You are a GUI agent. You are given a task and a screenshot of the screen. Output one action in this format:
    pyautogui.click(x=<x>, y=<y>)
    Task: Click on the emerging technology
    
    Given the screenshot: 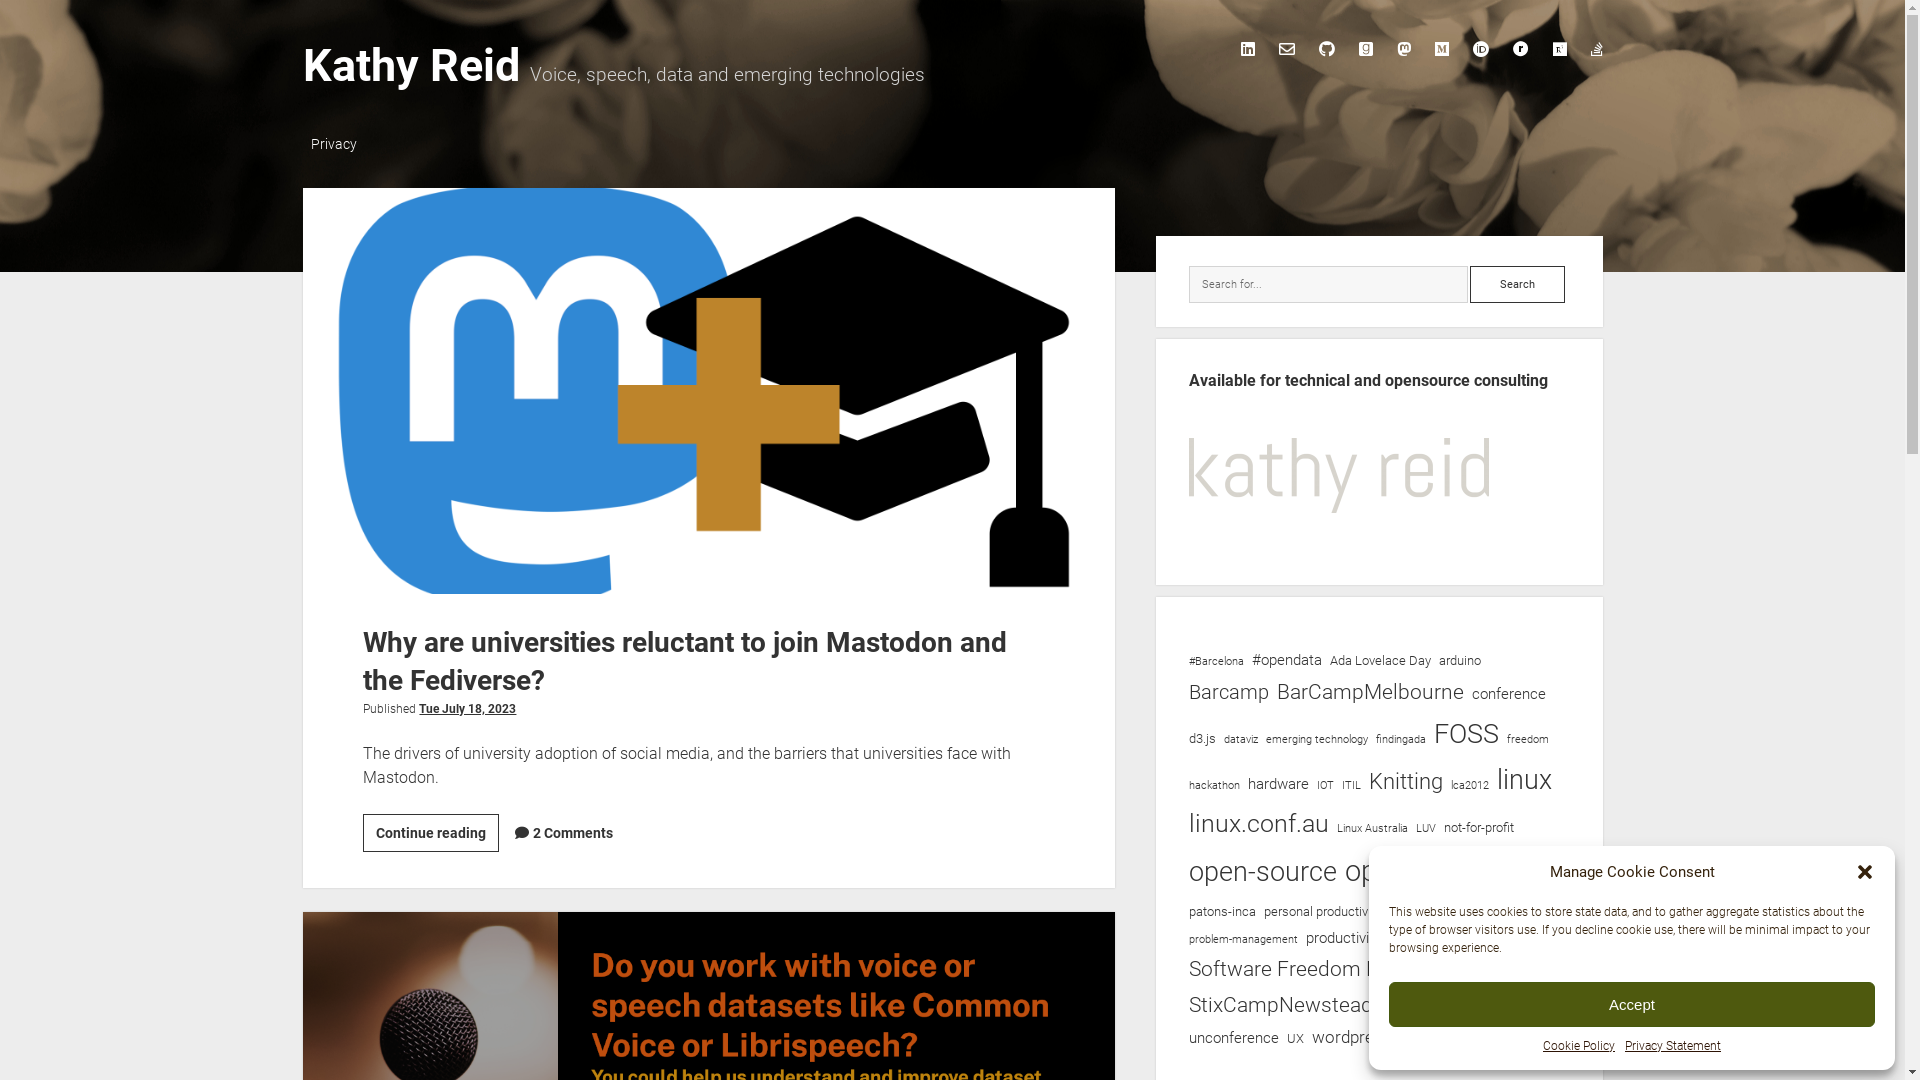 What is the action you would take?
    pyautogui.click(x=1317, y=738)
    